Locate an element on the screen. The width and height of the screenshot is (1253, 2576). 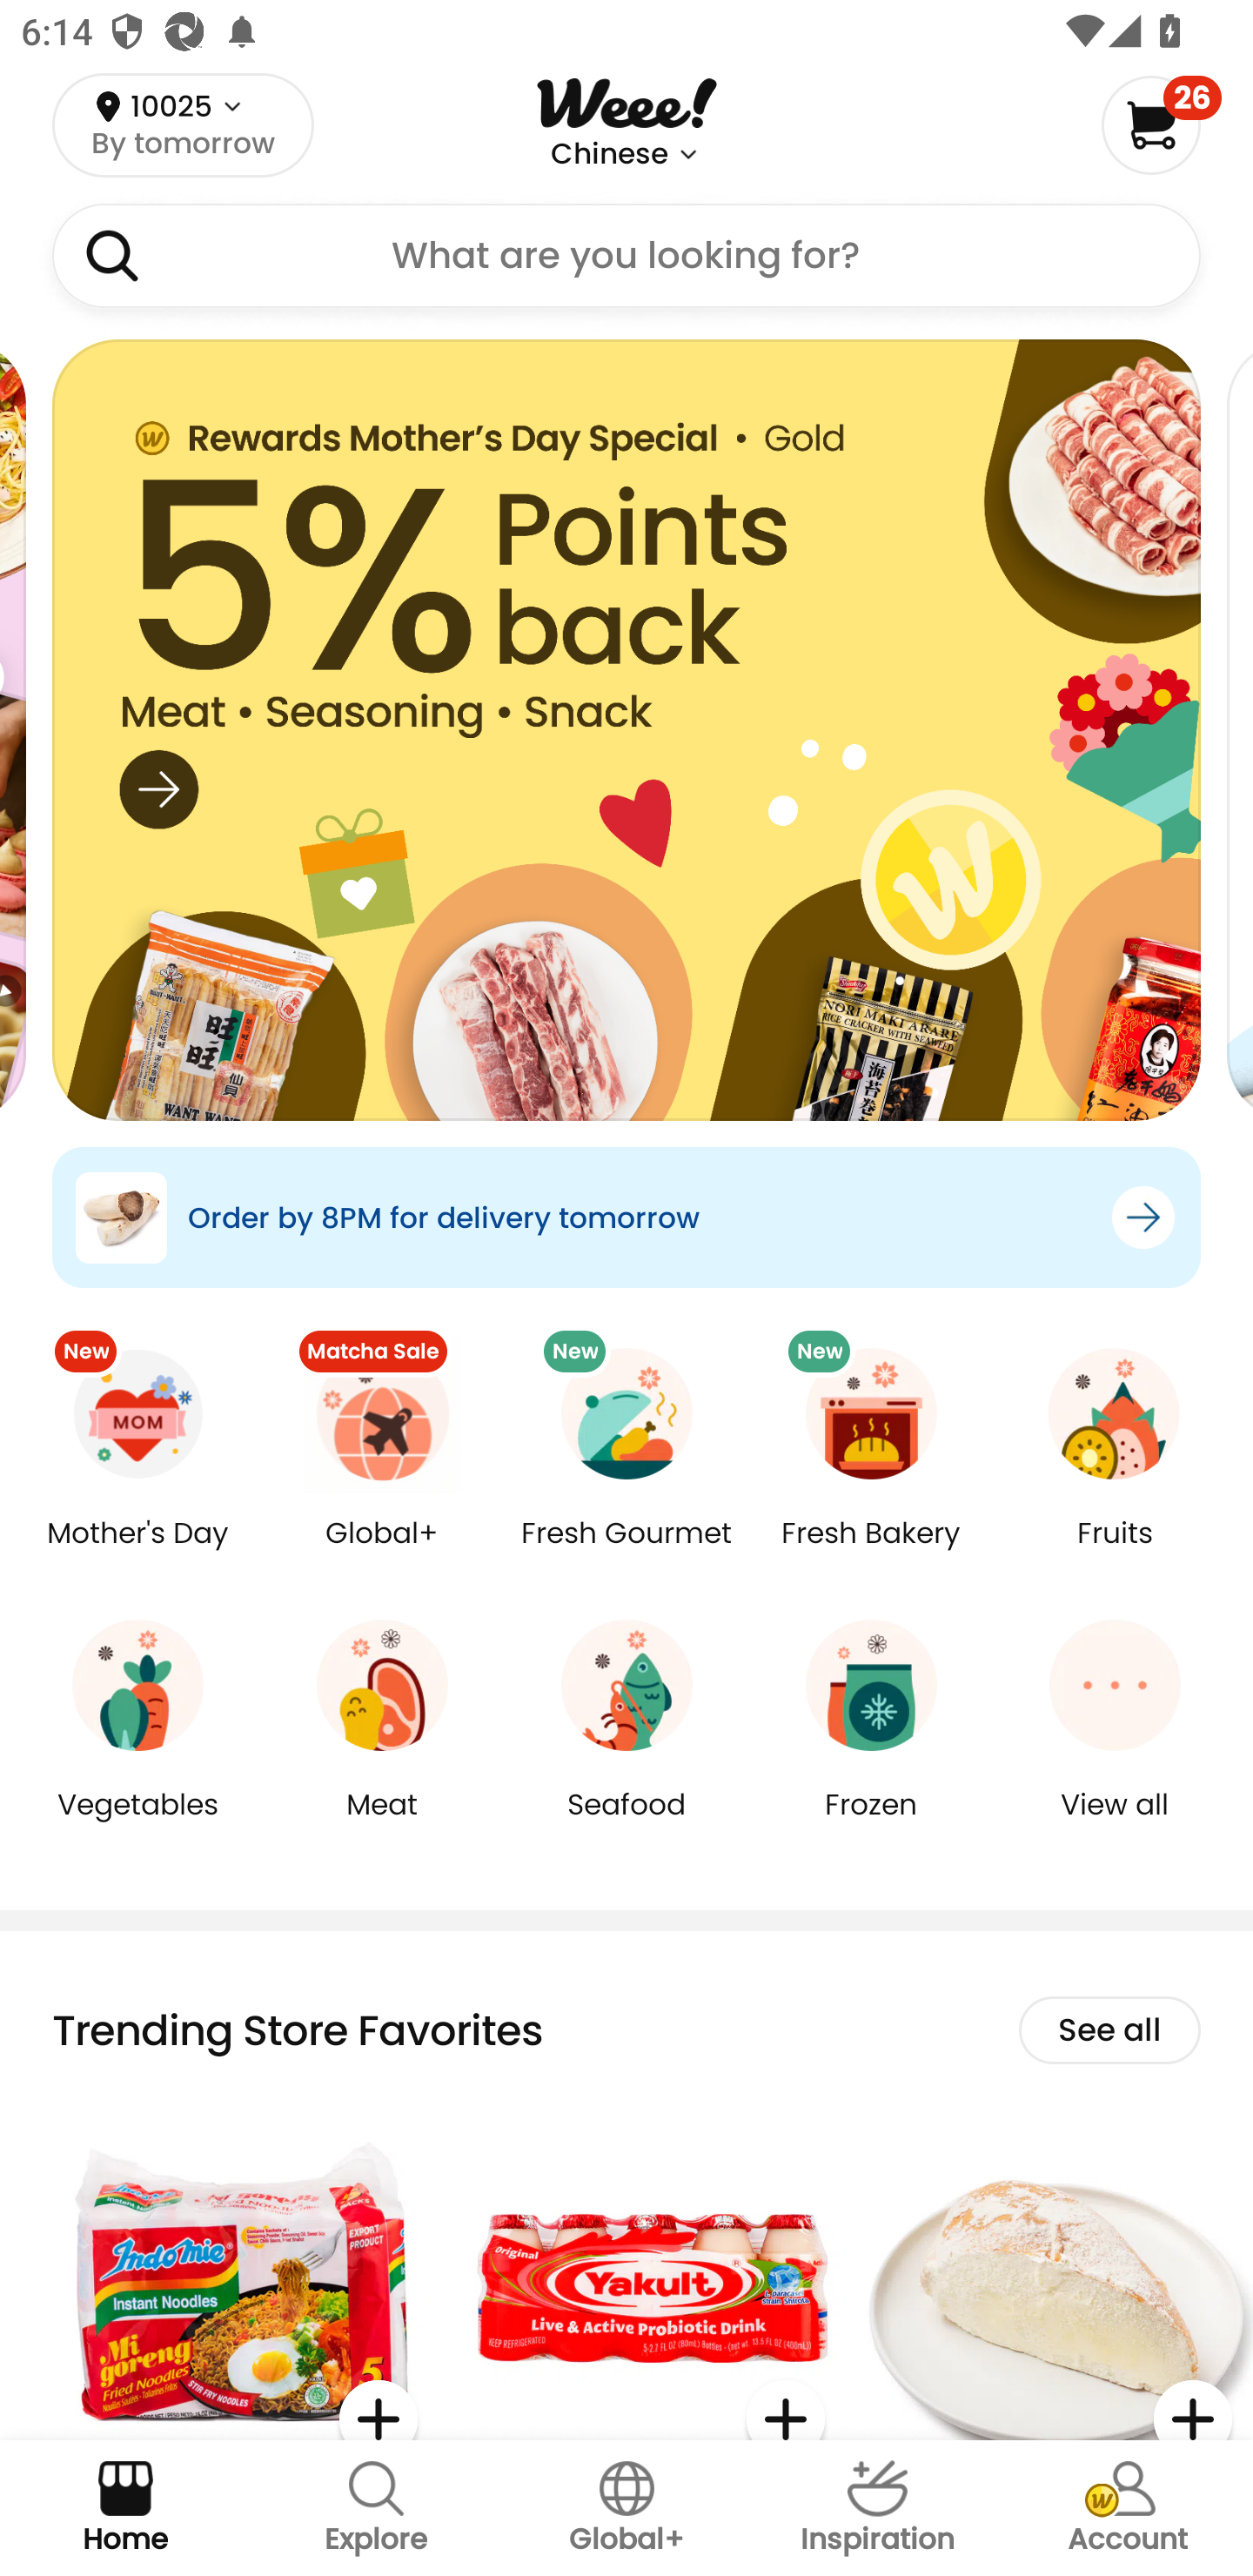
Mother's Day is located at coordinates (137, 1554).